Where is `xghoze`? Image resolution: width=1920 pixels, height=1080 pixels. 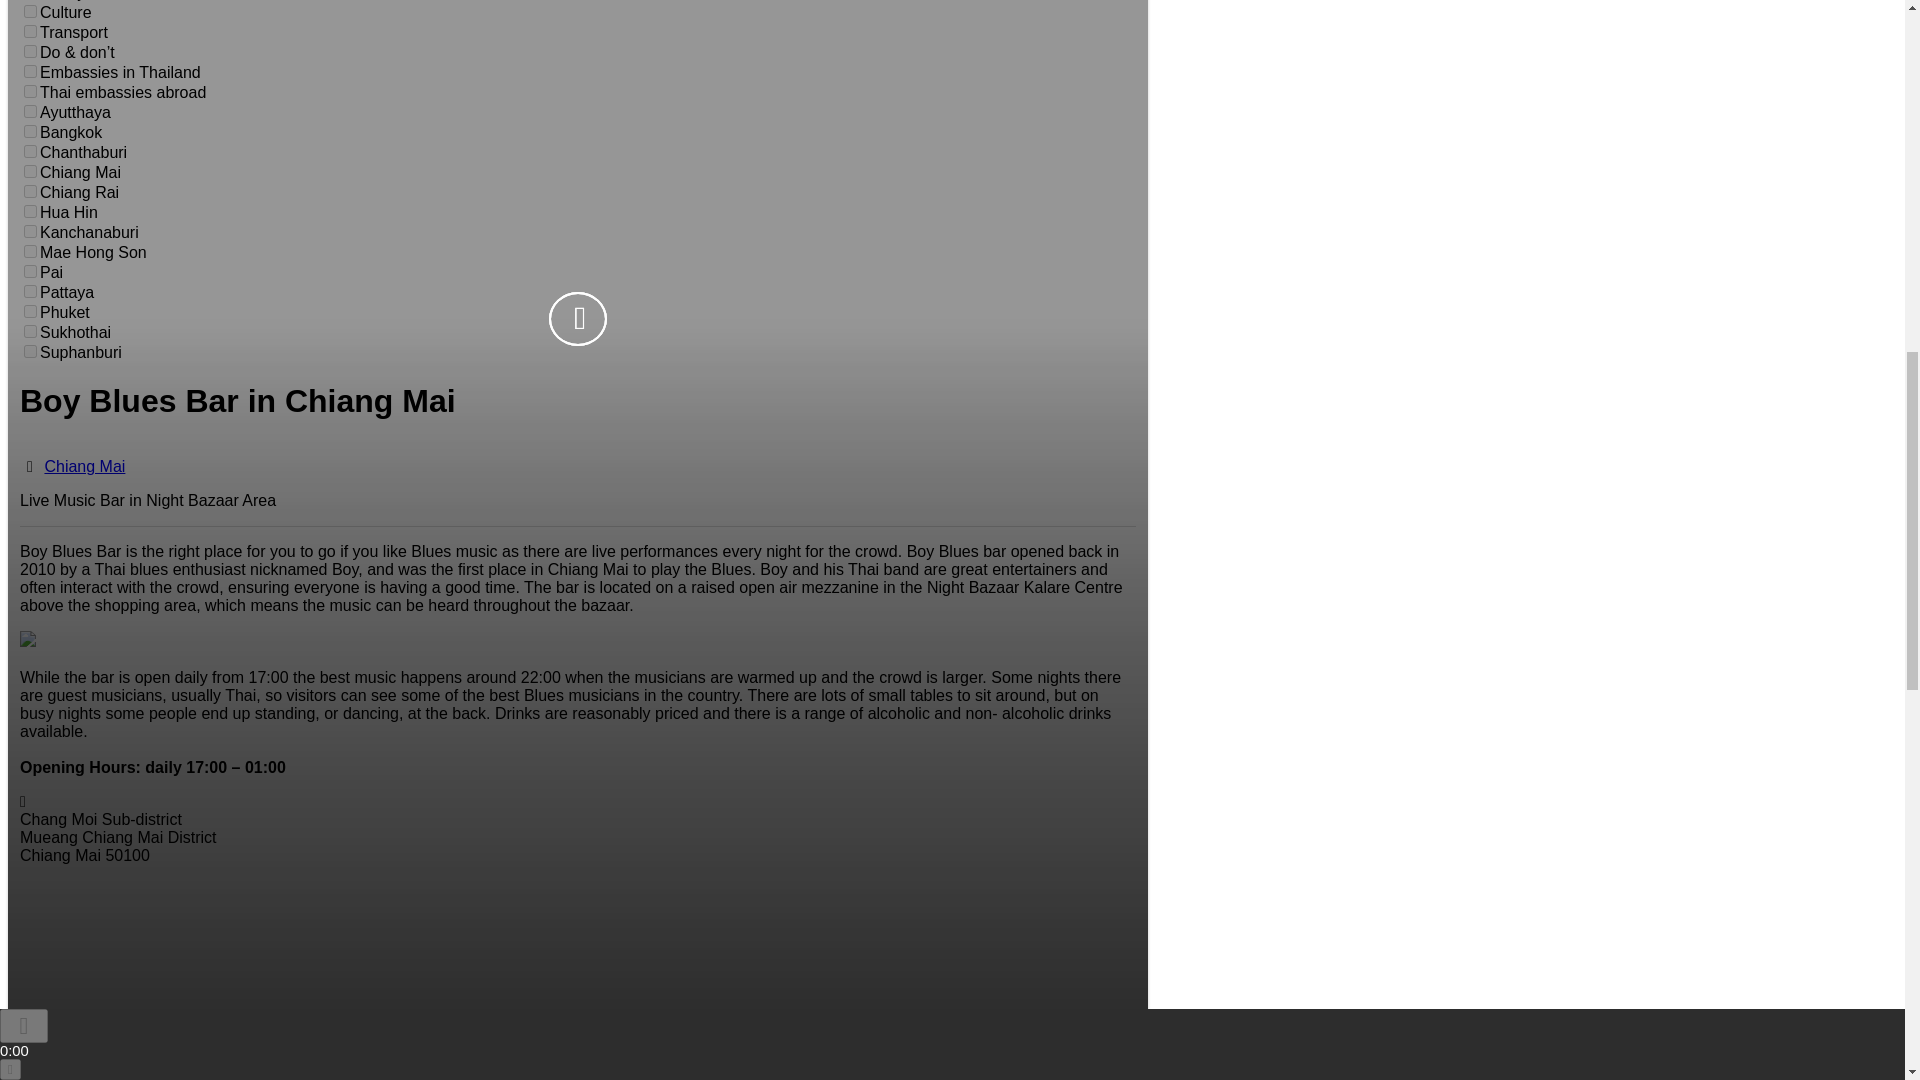
xghoze is located at coordinates (30, 52).